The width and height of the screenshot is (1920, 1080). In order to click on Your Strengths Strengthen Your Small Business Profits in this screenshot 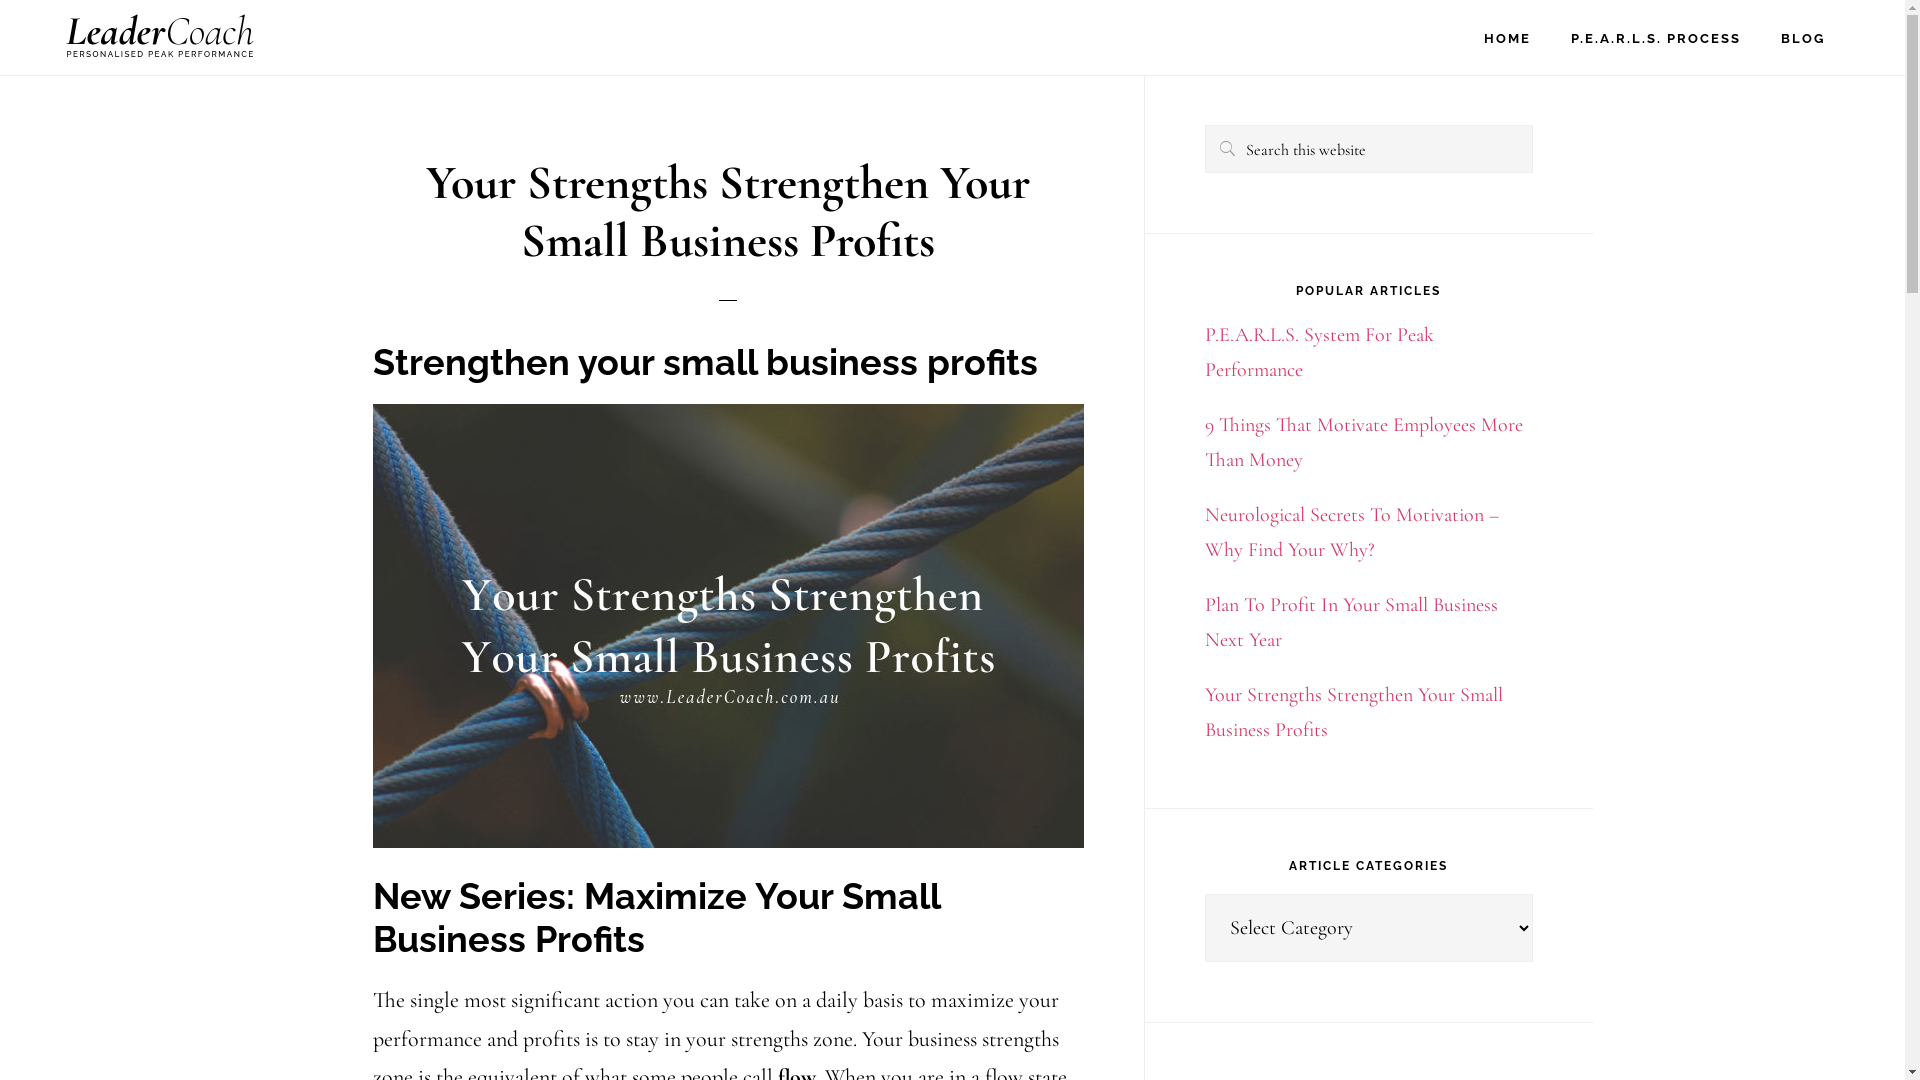, I will do `click(1353, 712)`.